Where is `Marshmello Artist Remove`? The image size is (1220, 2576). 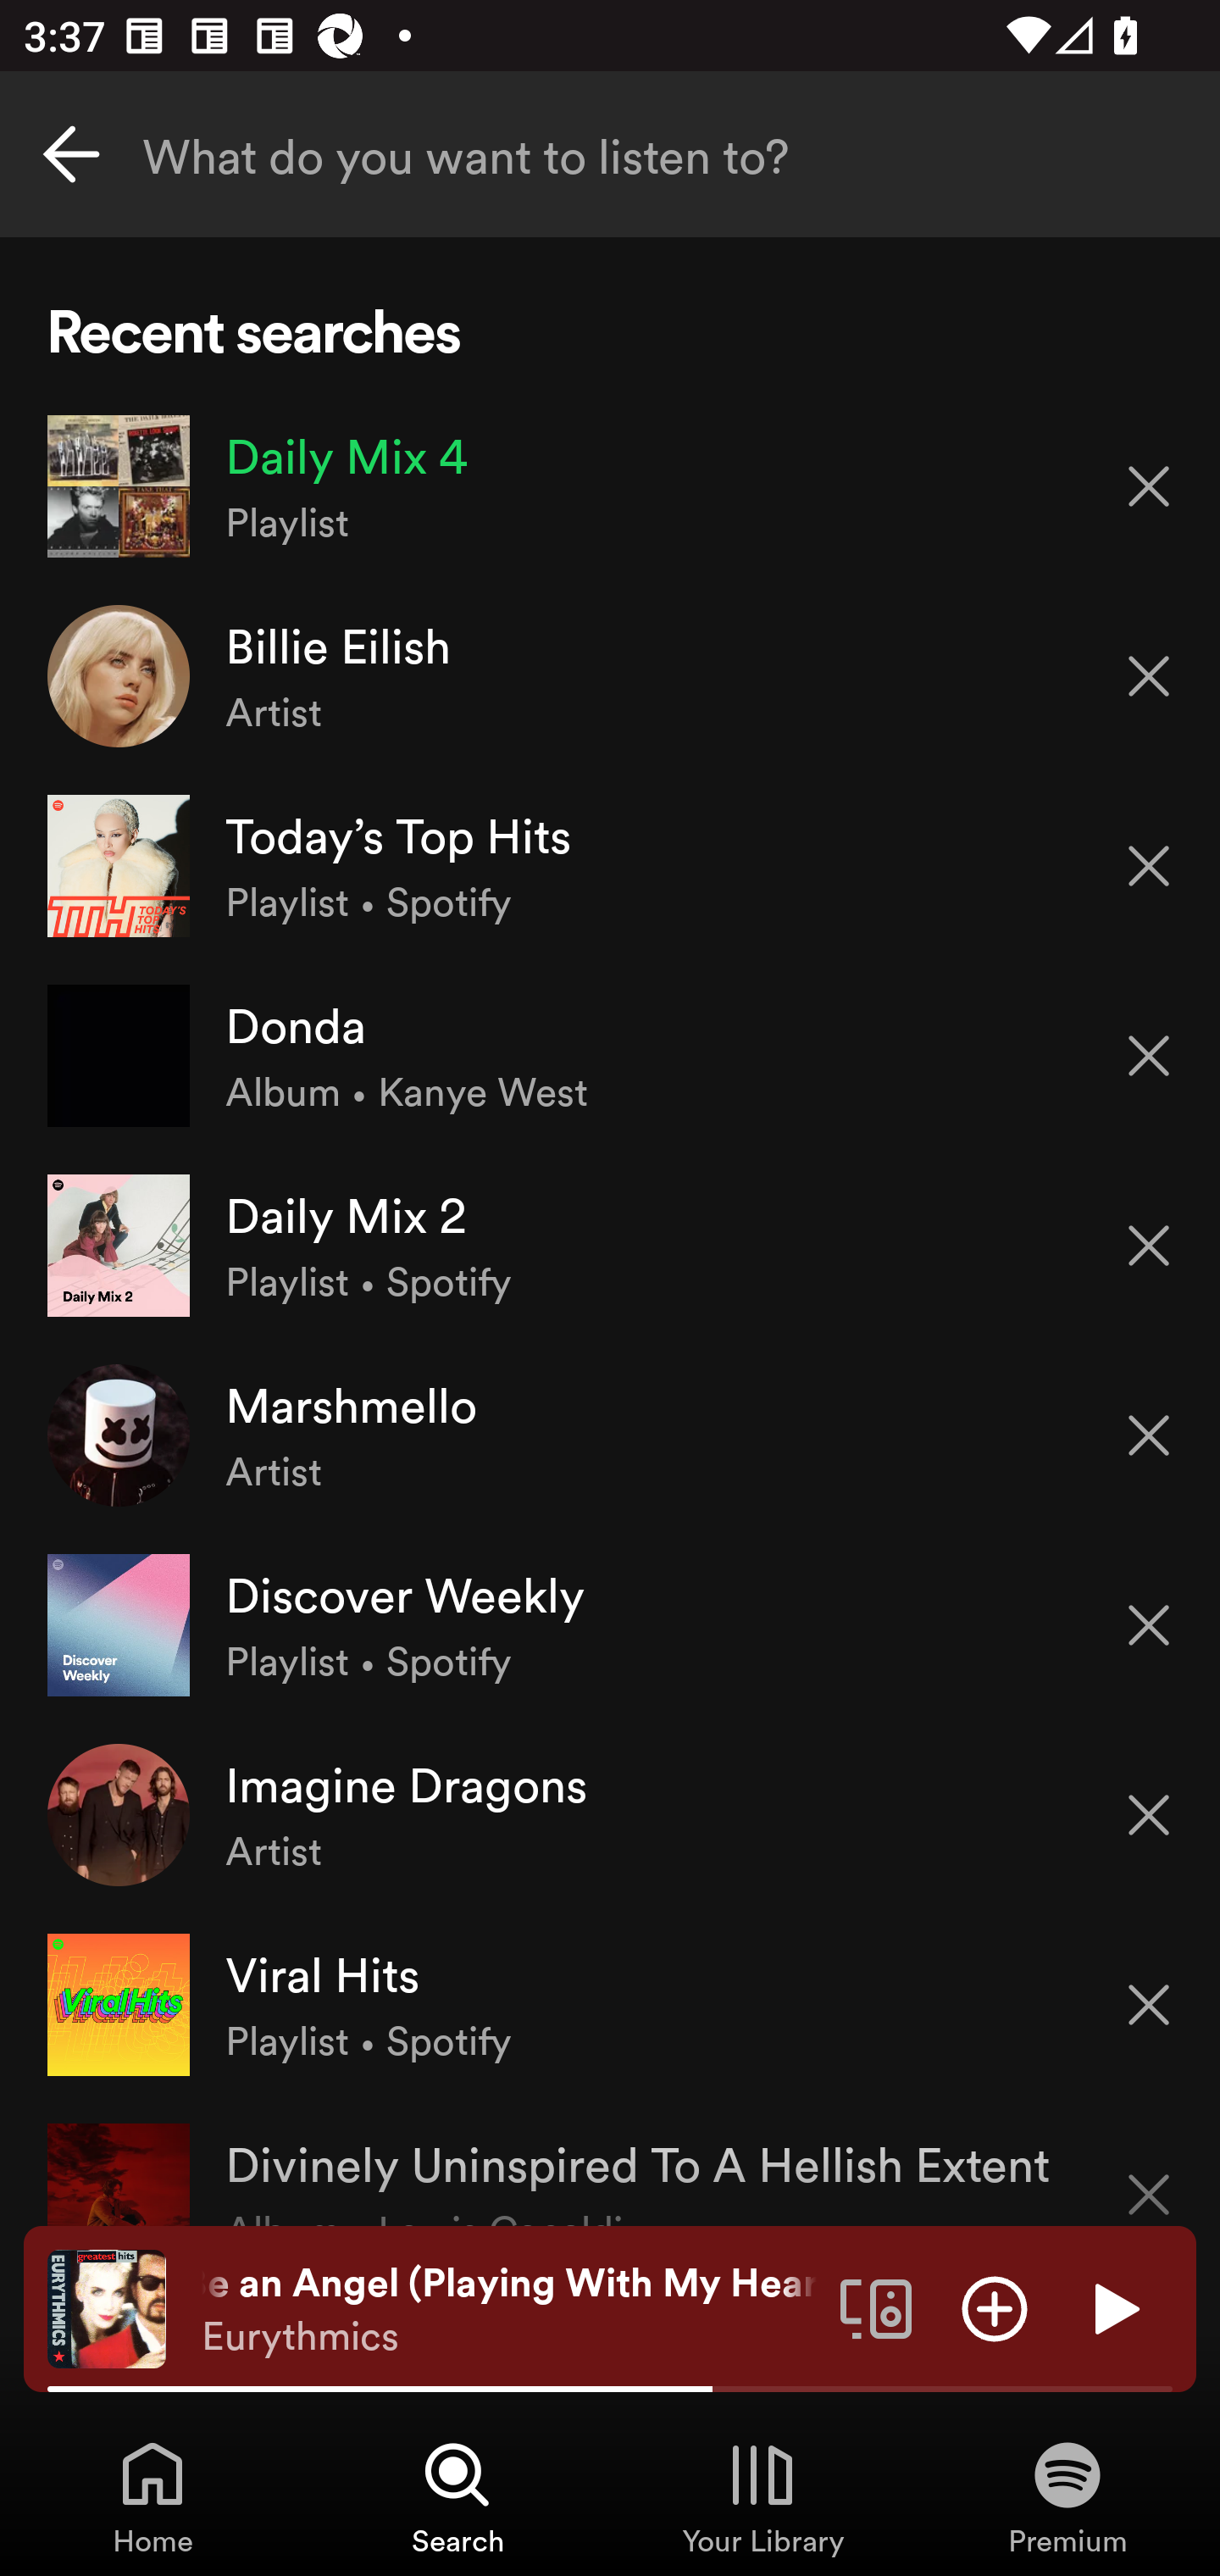 Marshmello Artist Remove is located at coordinates (610, 1434).